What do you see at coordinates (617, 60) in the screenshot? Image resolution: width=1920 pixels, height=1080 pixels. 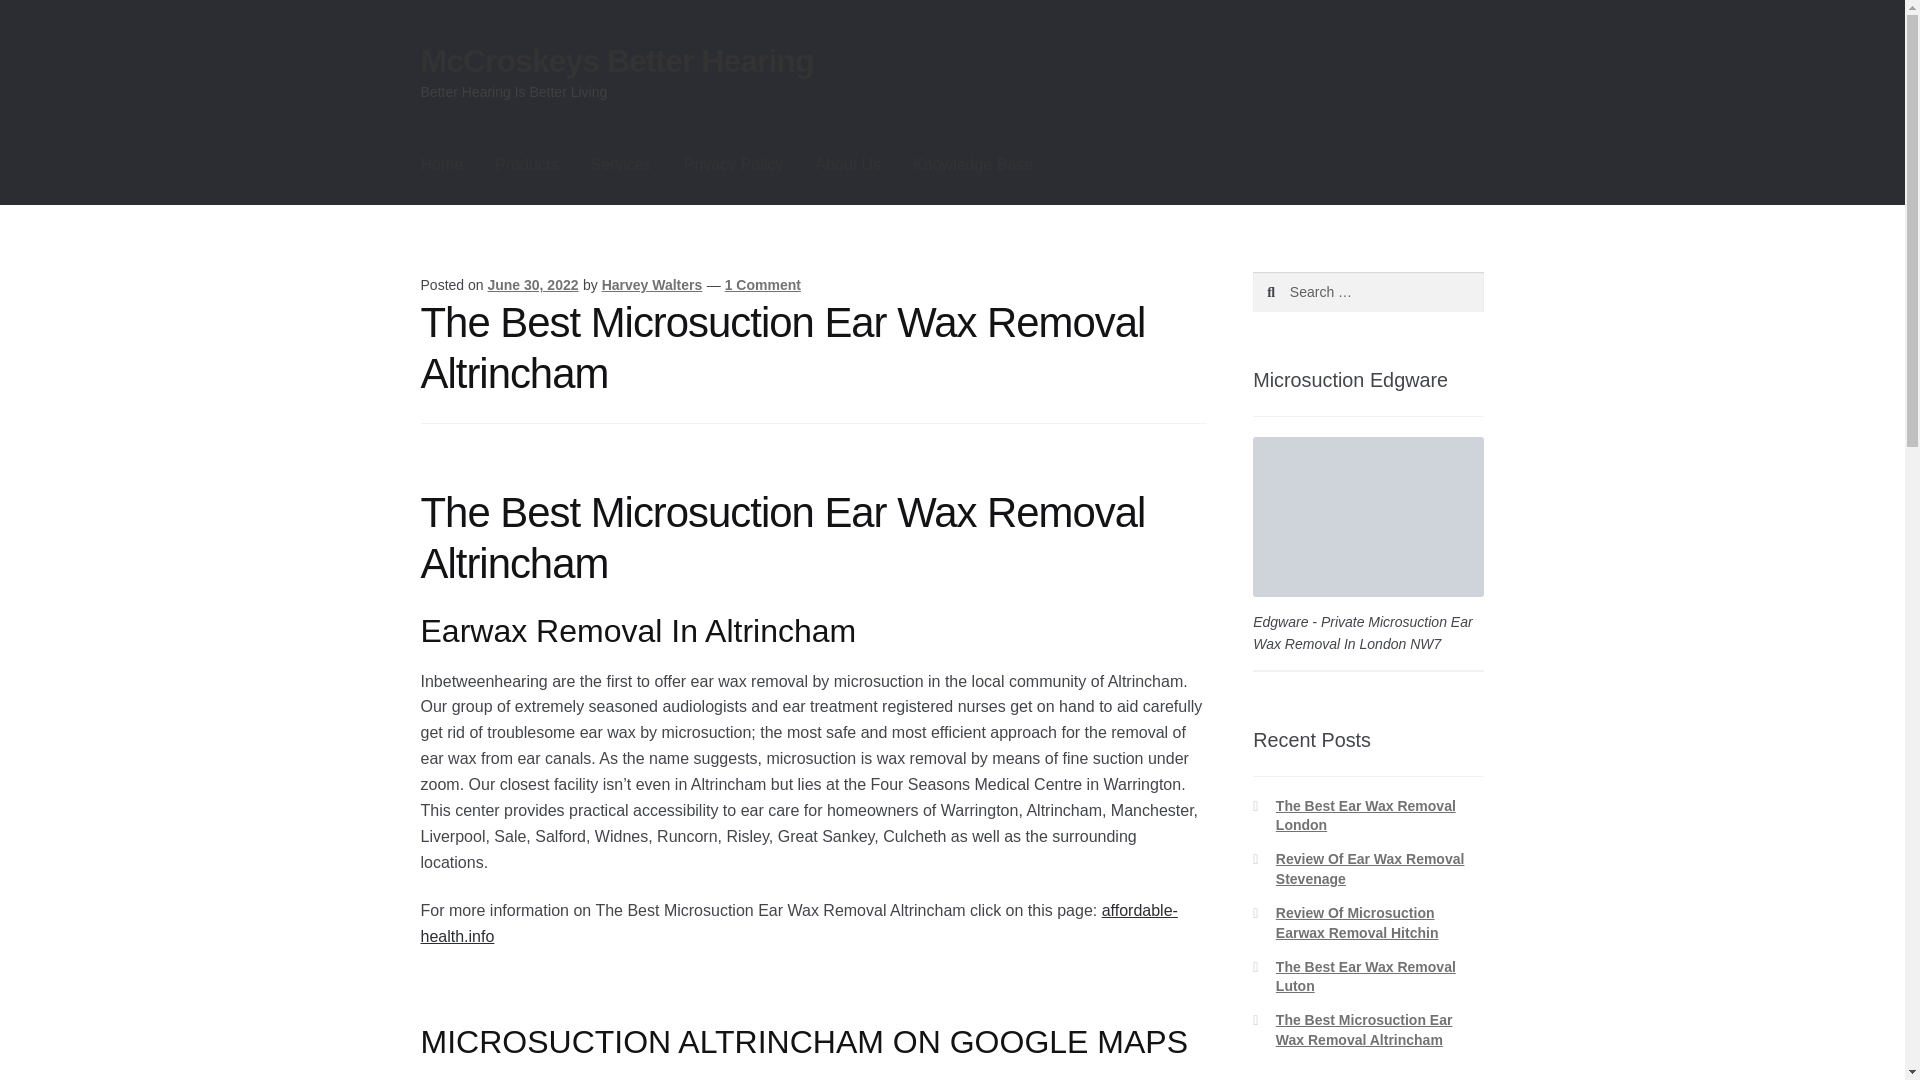 I see `McCroskeys Better Hearing` at bounding box center [617, 60].